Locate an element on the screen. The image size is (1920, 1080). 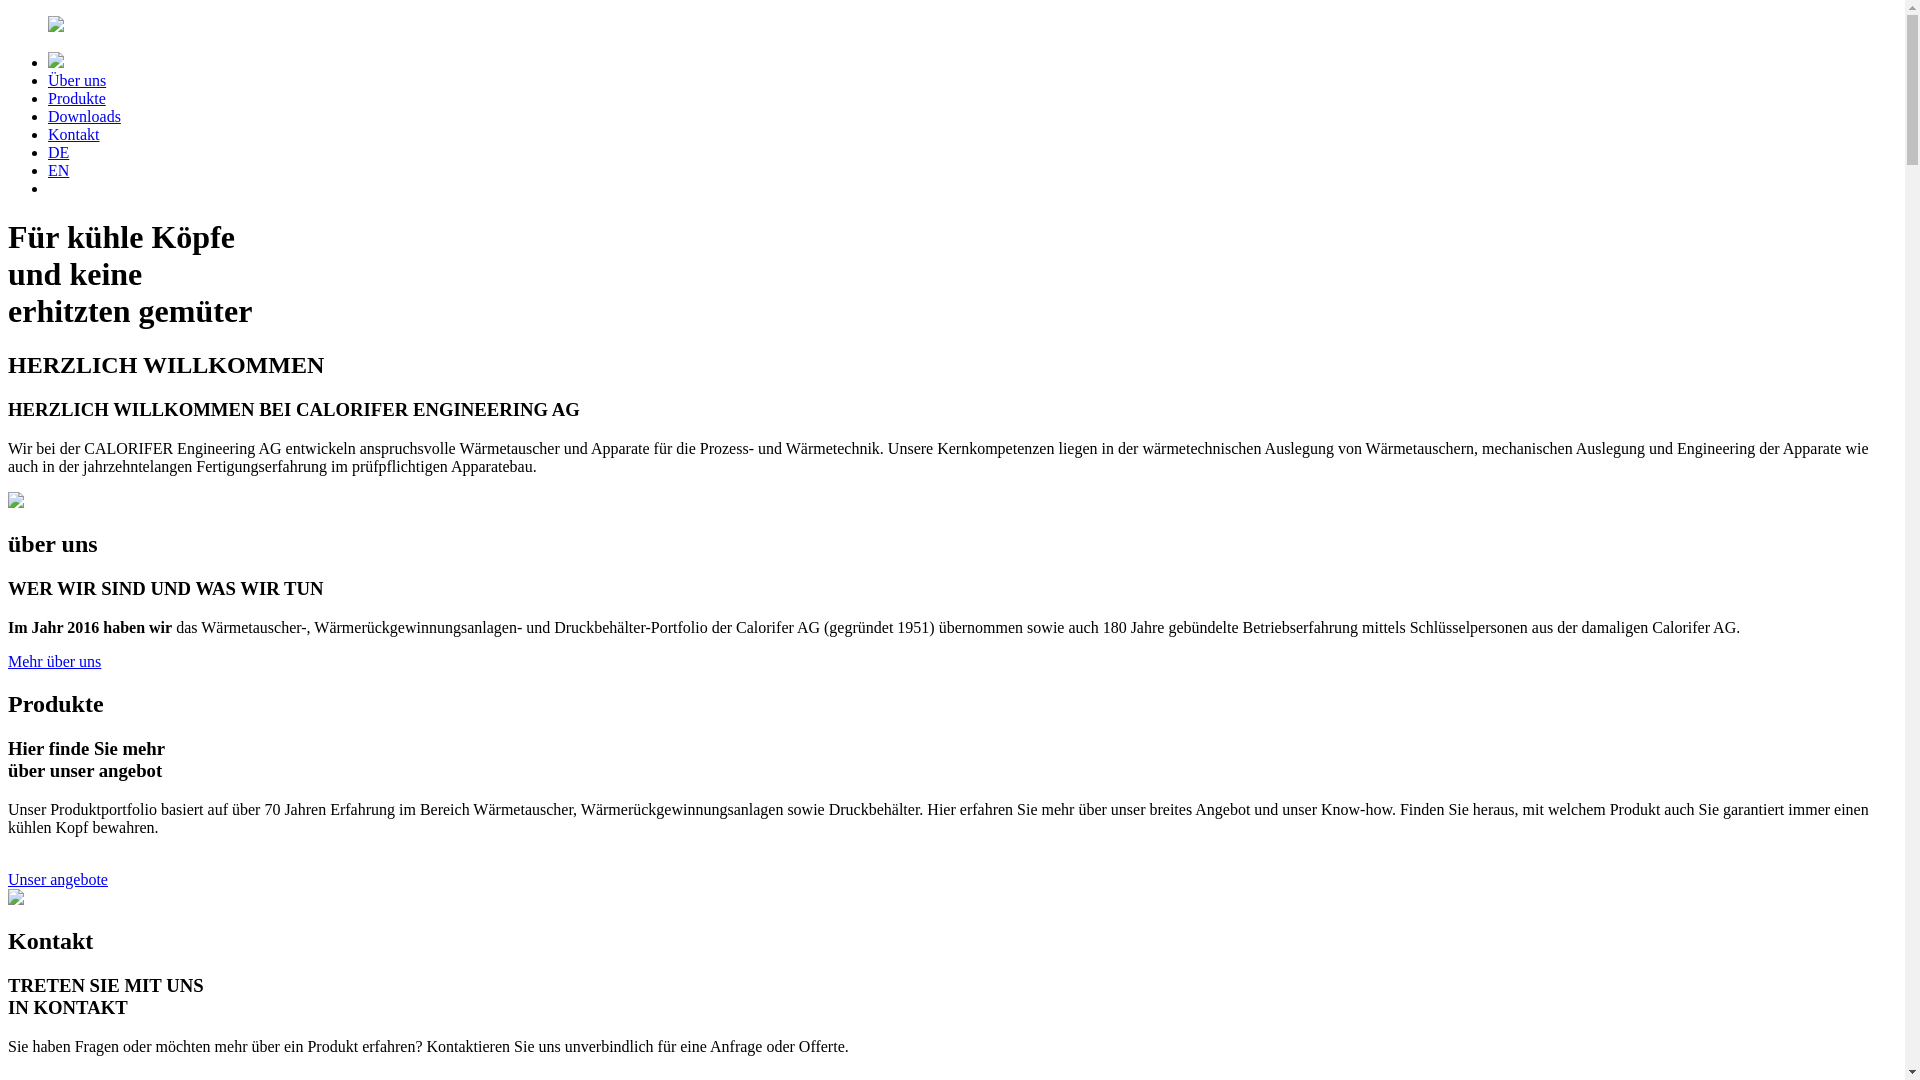
Unser angebote is located at coordinates (58, 880).